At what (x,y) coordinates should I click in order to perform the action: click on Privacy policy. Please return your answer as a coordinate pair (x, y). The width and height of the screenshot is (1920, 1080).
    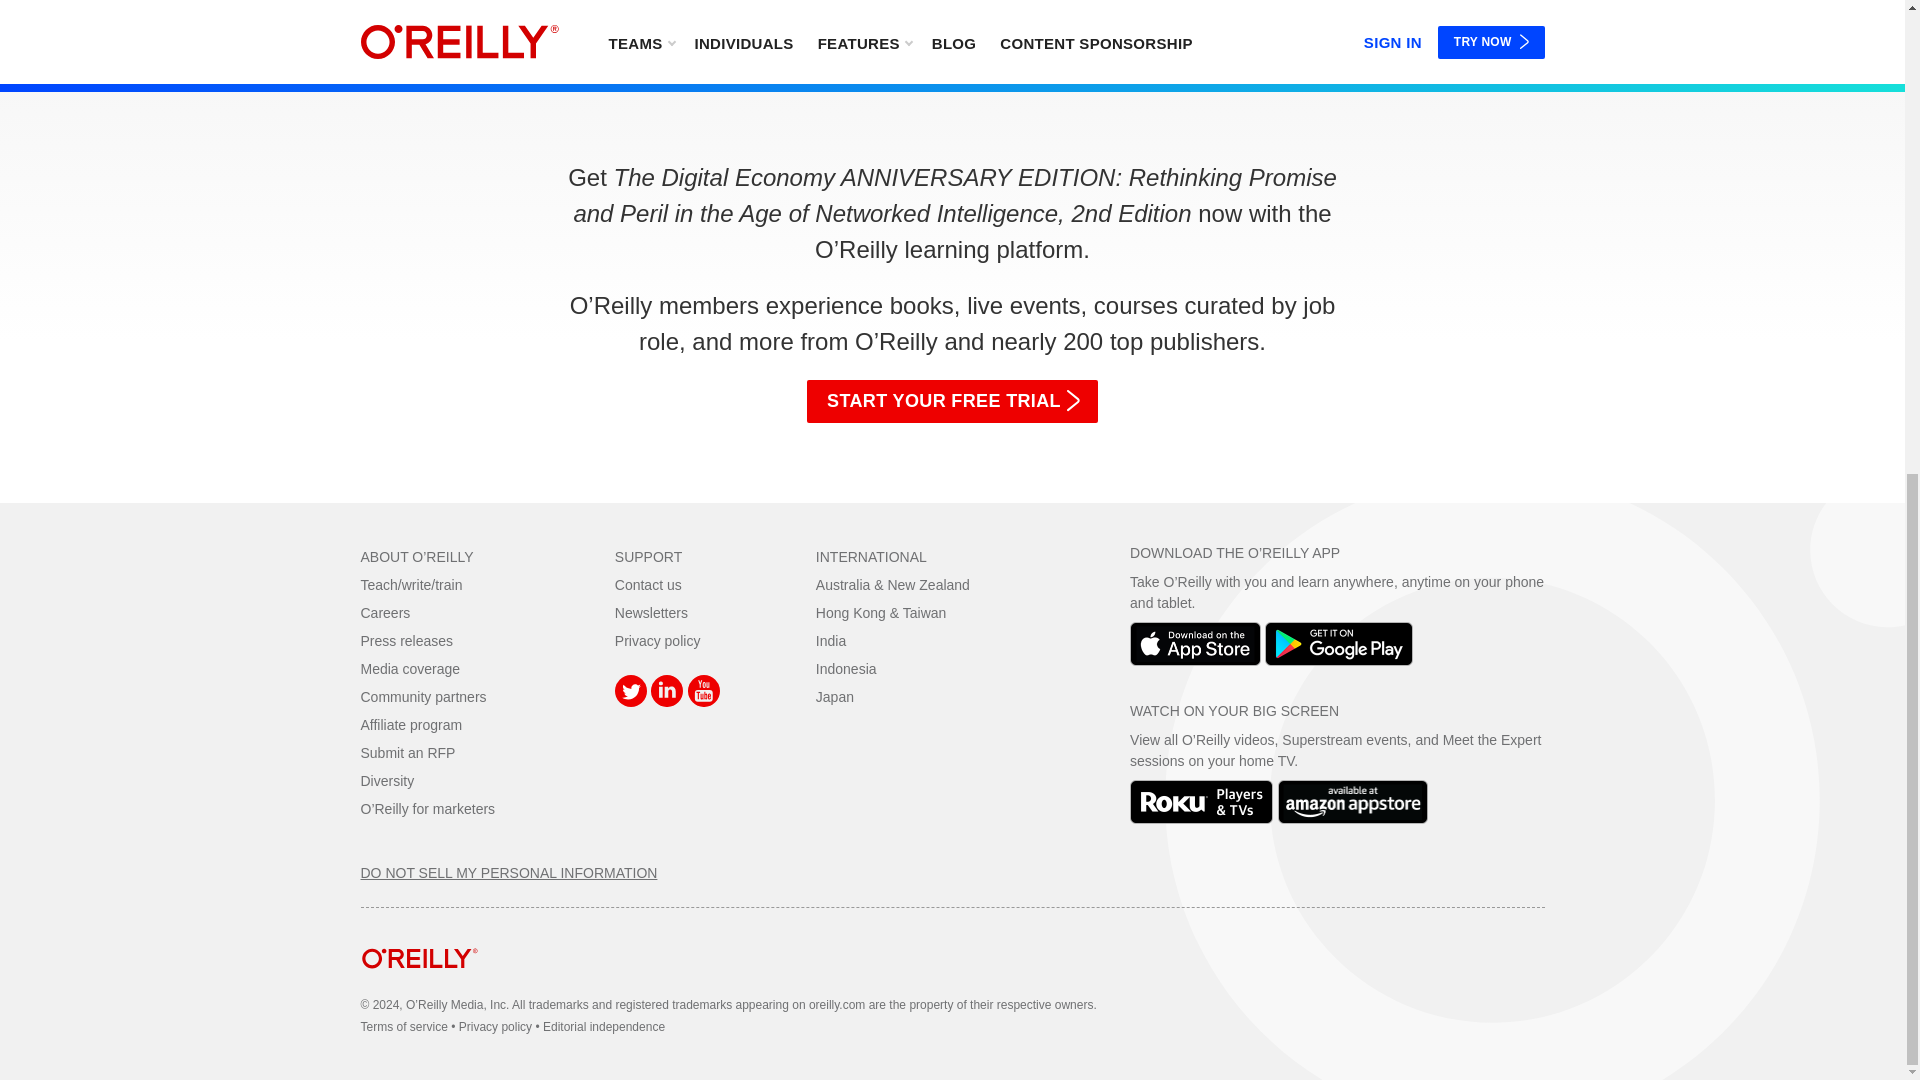
    Looking at the image, I should click on (657, 640).